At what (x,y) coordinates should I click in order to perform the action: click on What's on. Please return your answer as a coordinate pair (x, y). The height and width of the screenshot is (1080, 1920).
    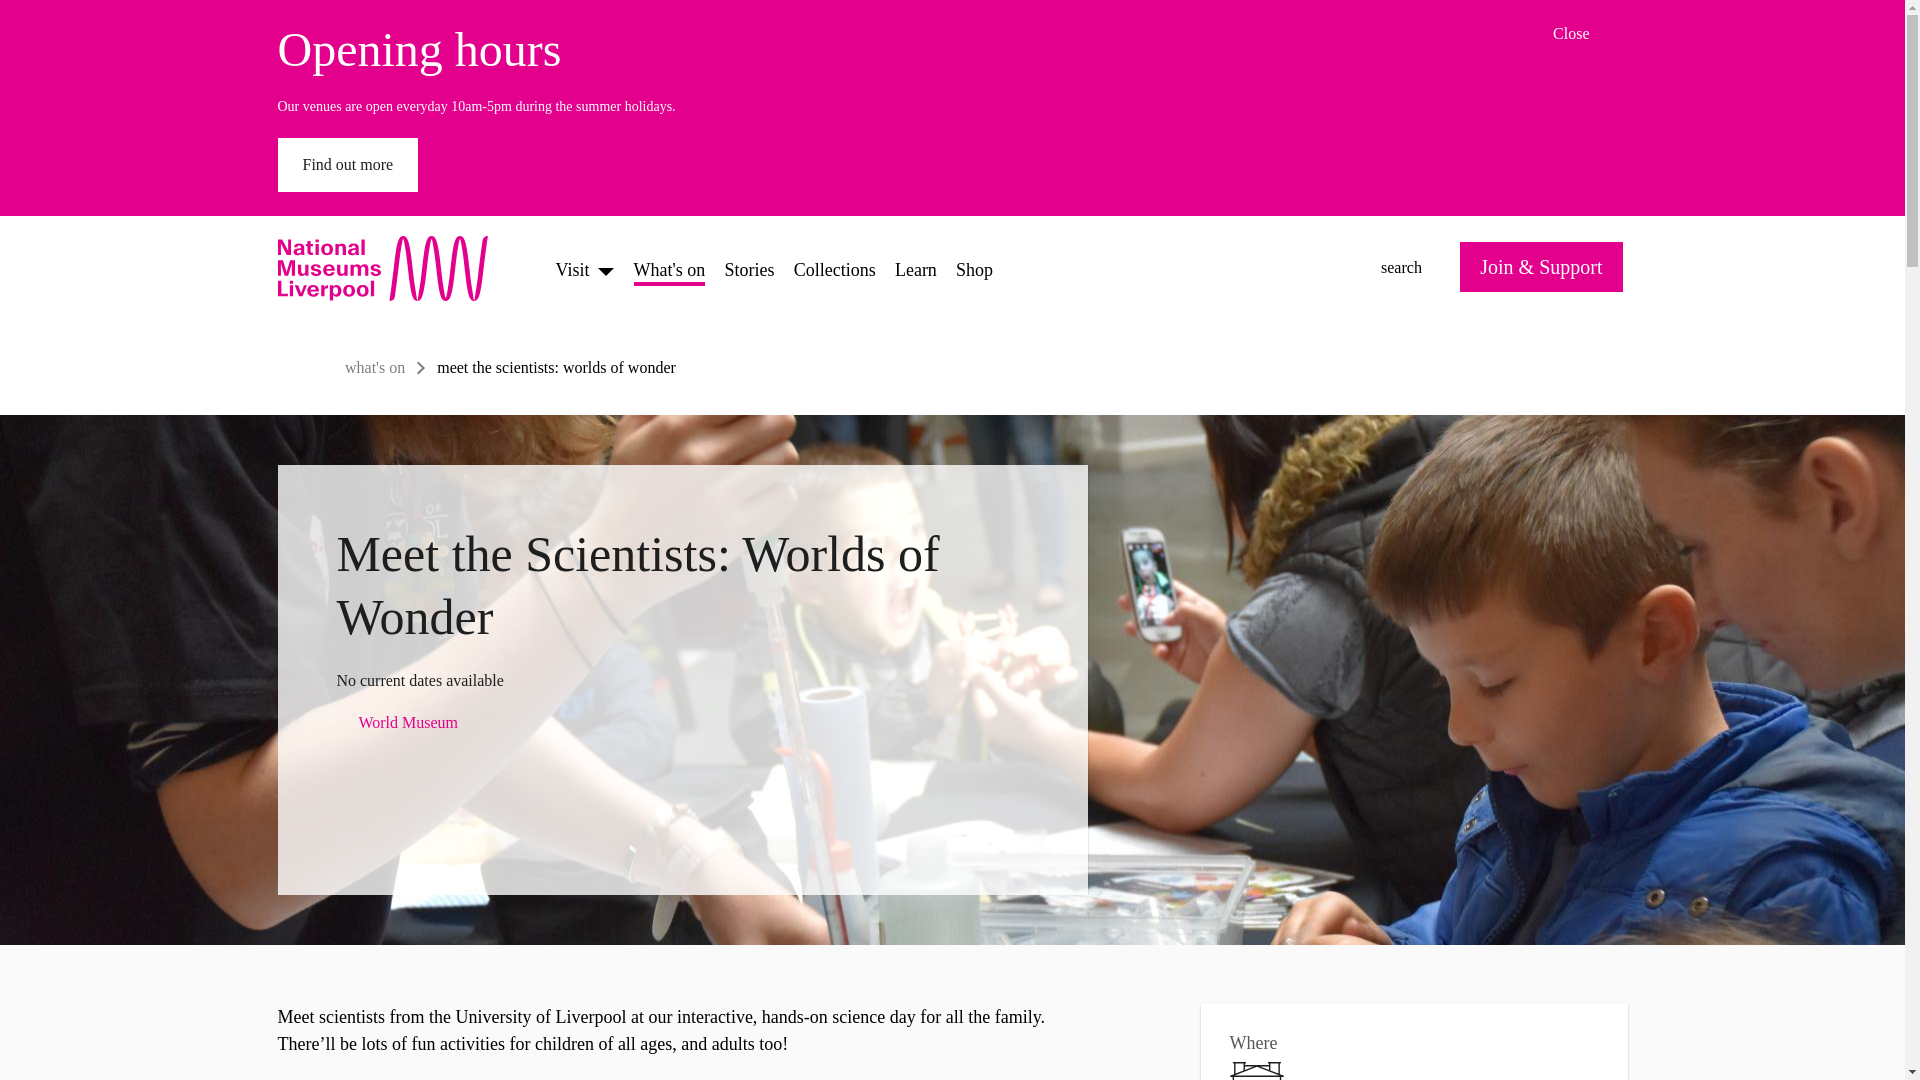
    Looking at the image, I should click on (915, 268).